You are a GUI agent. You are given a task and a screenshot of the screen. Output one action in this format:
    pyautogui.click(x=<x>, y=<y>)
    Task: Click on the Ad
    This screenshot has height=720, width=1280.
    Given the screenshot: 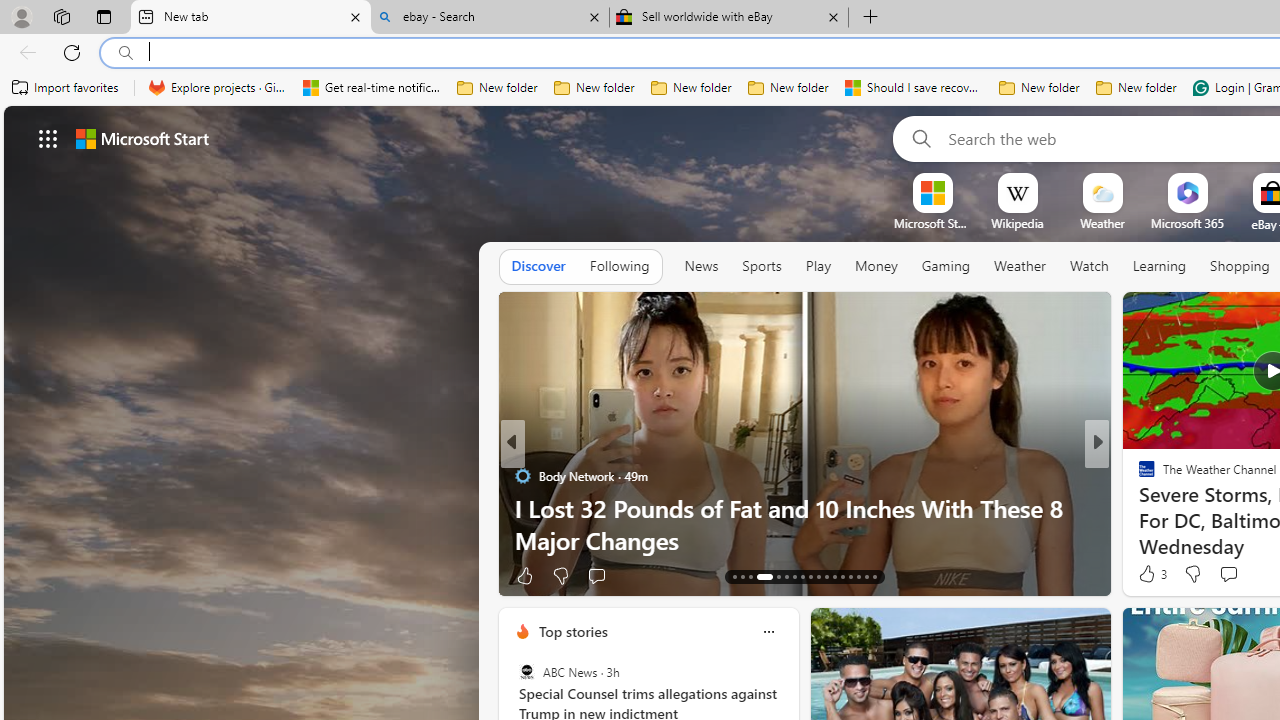 What is the action you would take?
    pyautogui.click(x=1142, y=576)
    